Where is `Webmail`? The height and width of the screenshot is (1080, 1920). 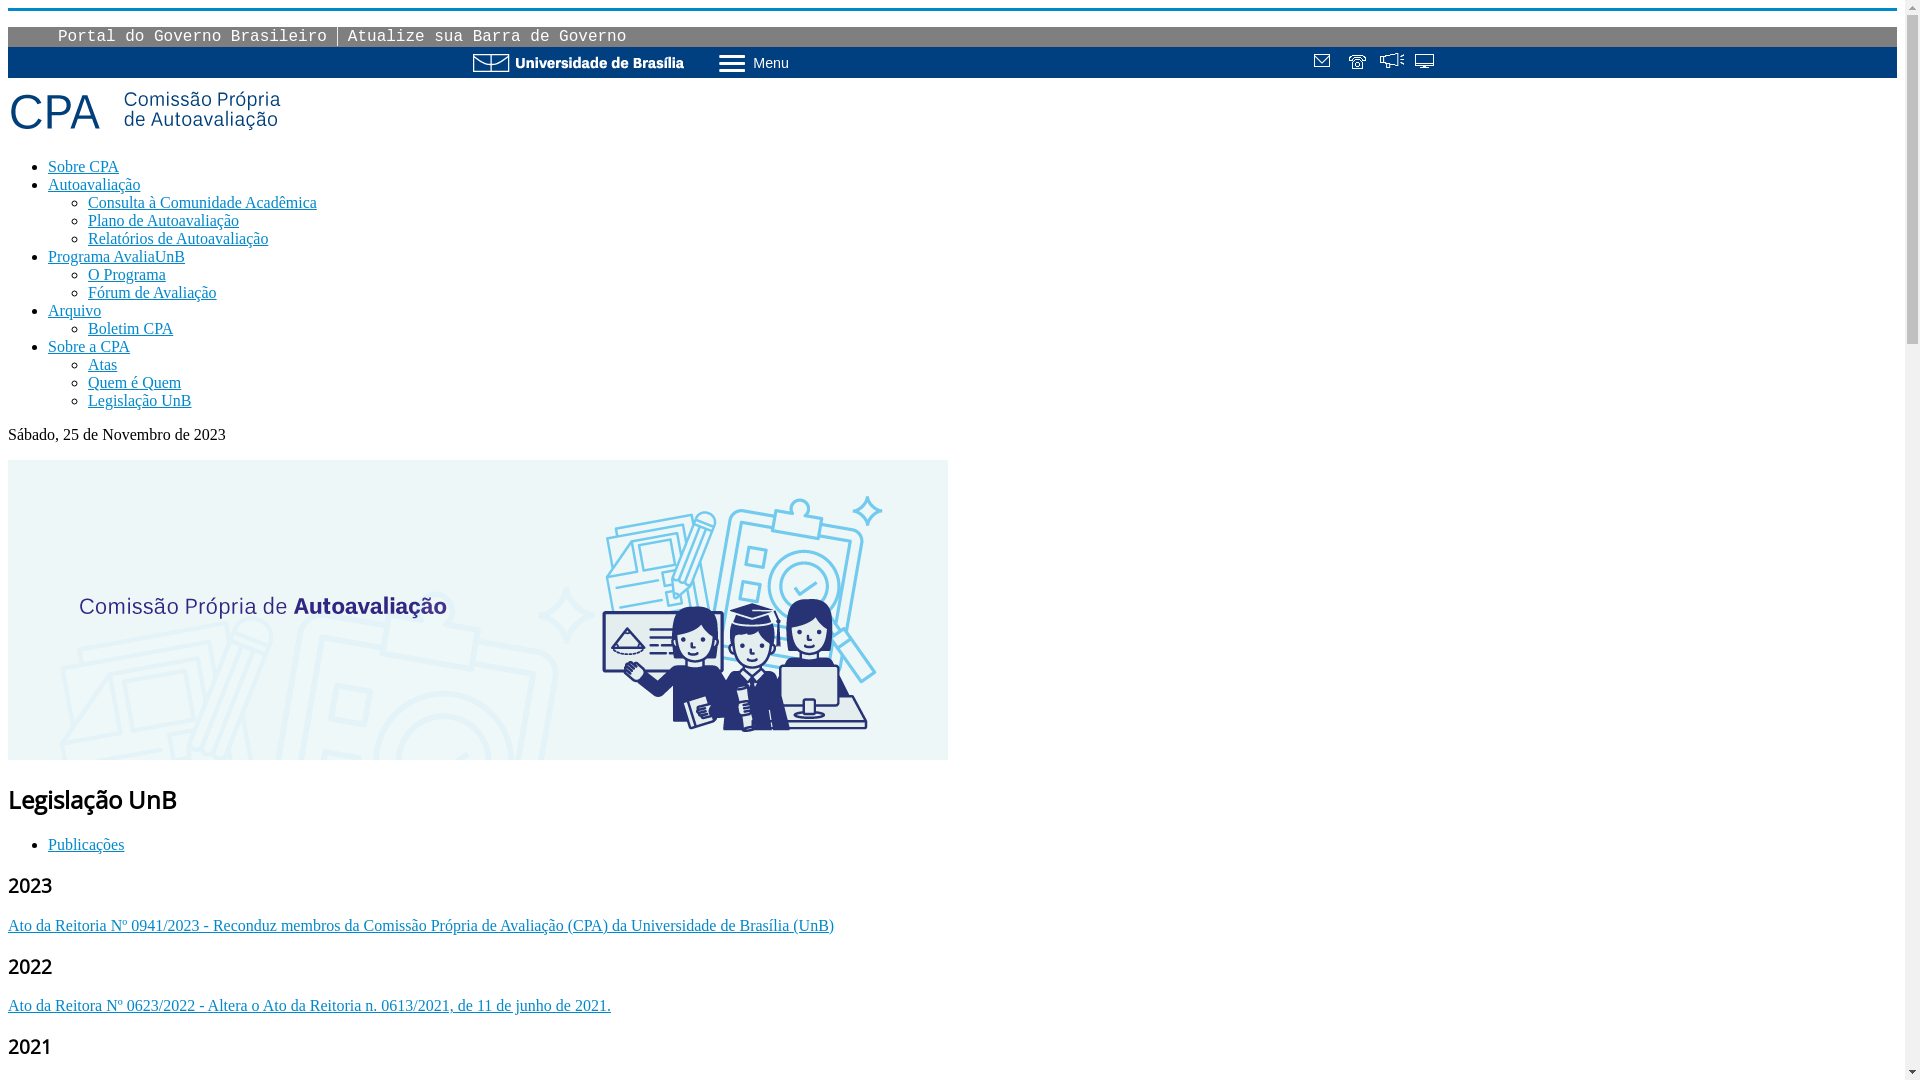
Webmail is located at coordinates (1325, 63).